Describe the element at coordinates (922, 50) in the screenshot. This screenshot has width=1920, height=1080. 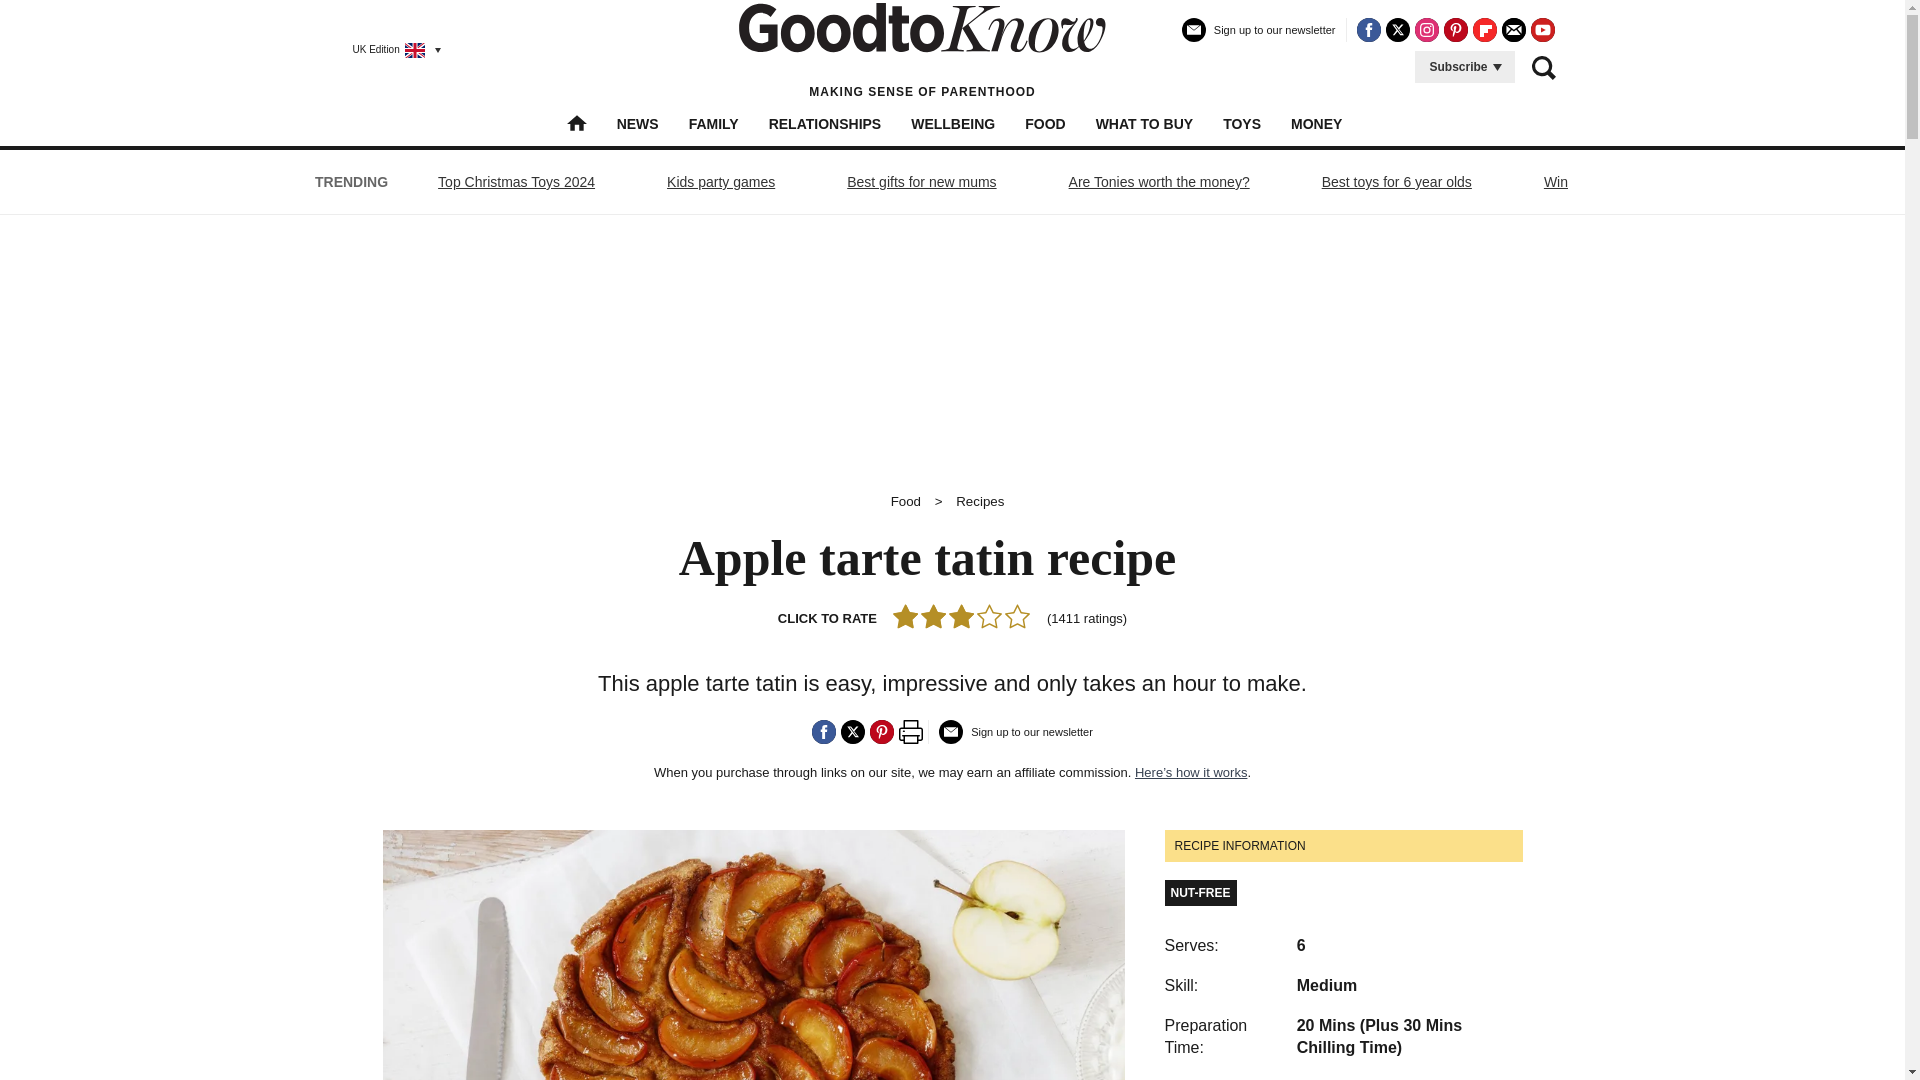
I see `MAKING SENSE OF PARENTHOOD` at that location.